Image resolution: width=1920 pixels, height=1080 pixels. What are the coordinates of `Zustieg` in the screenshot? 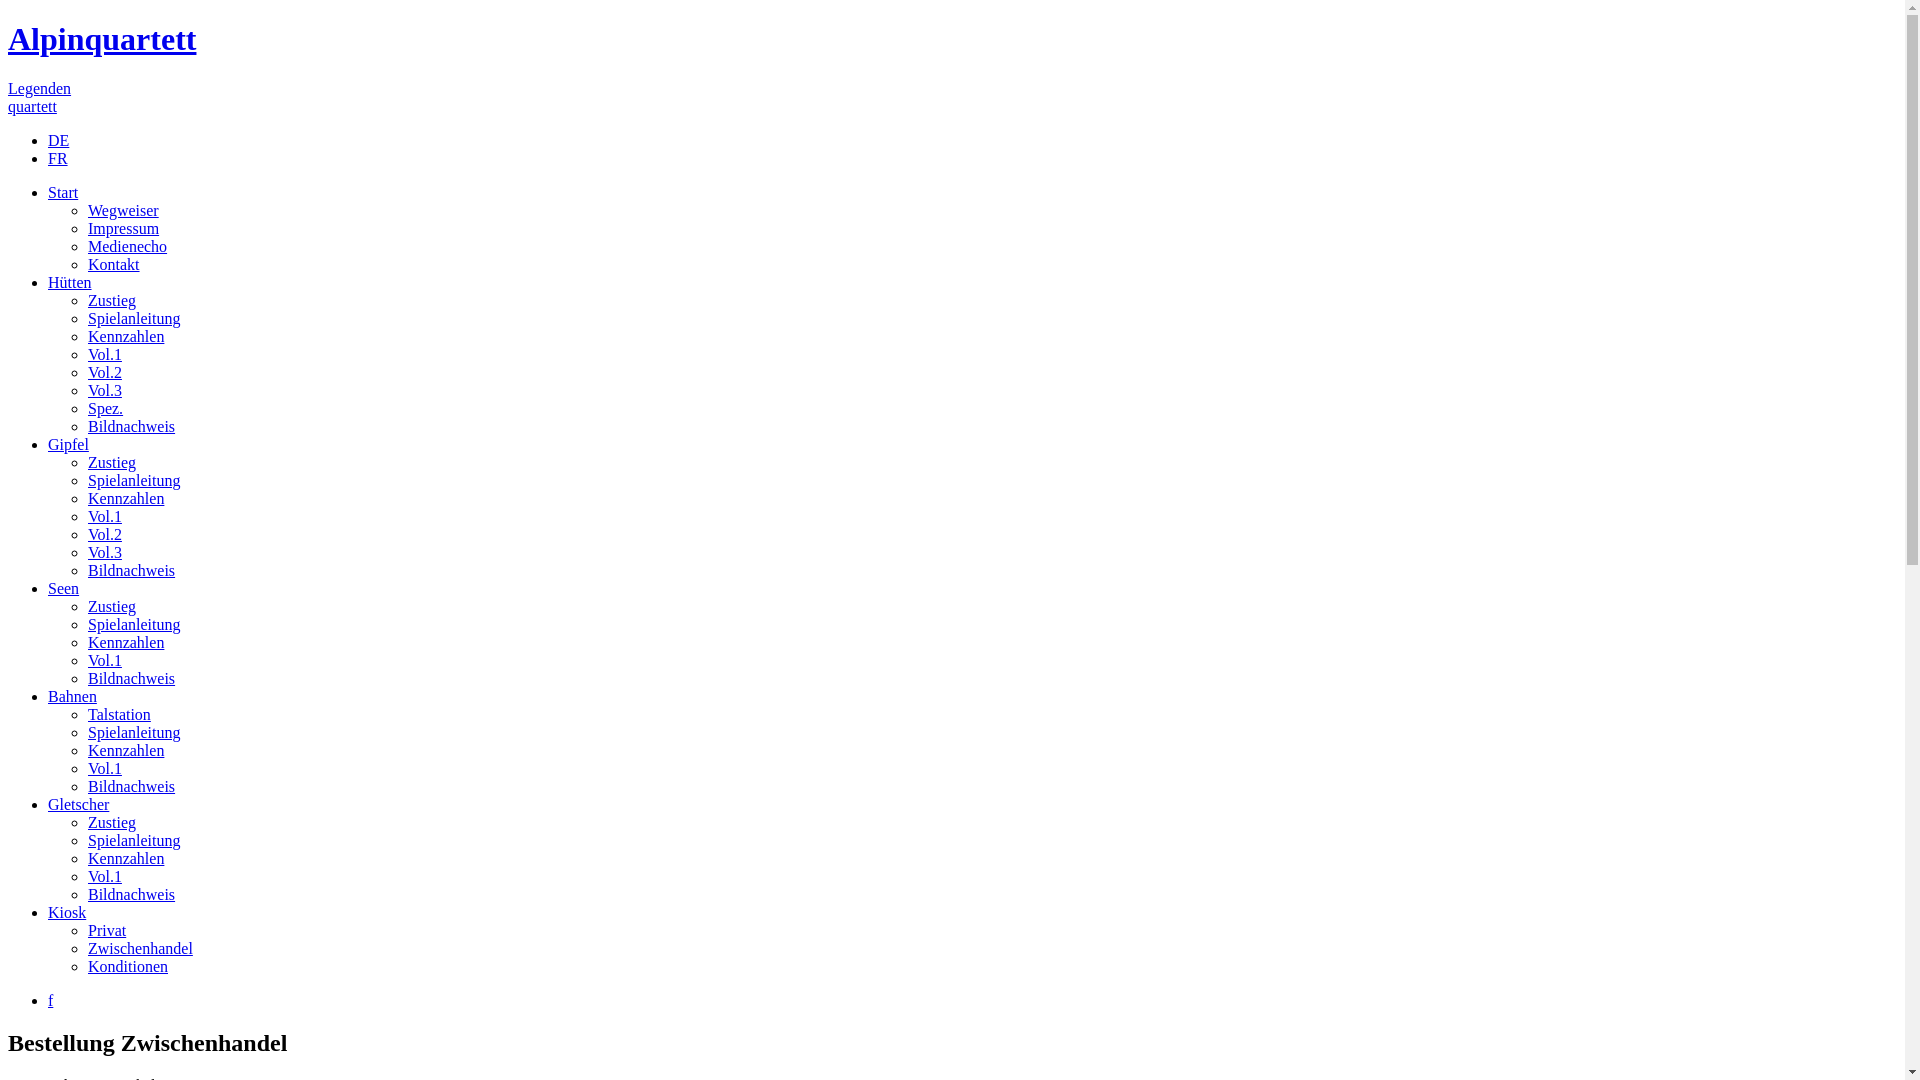 It's located at (112, 462).